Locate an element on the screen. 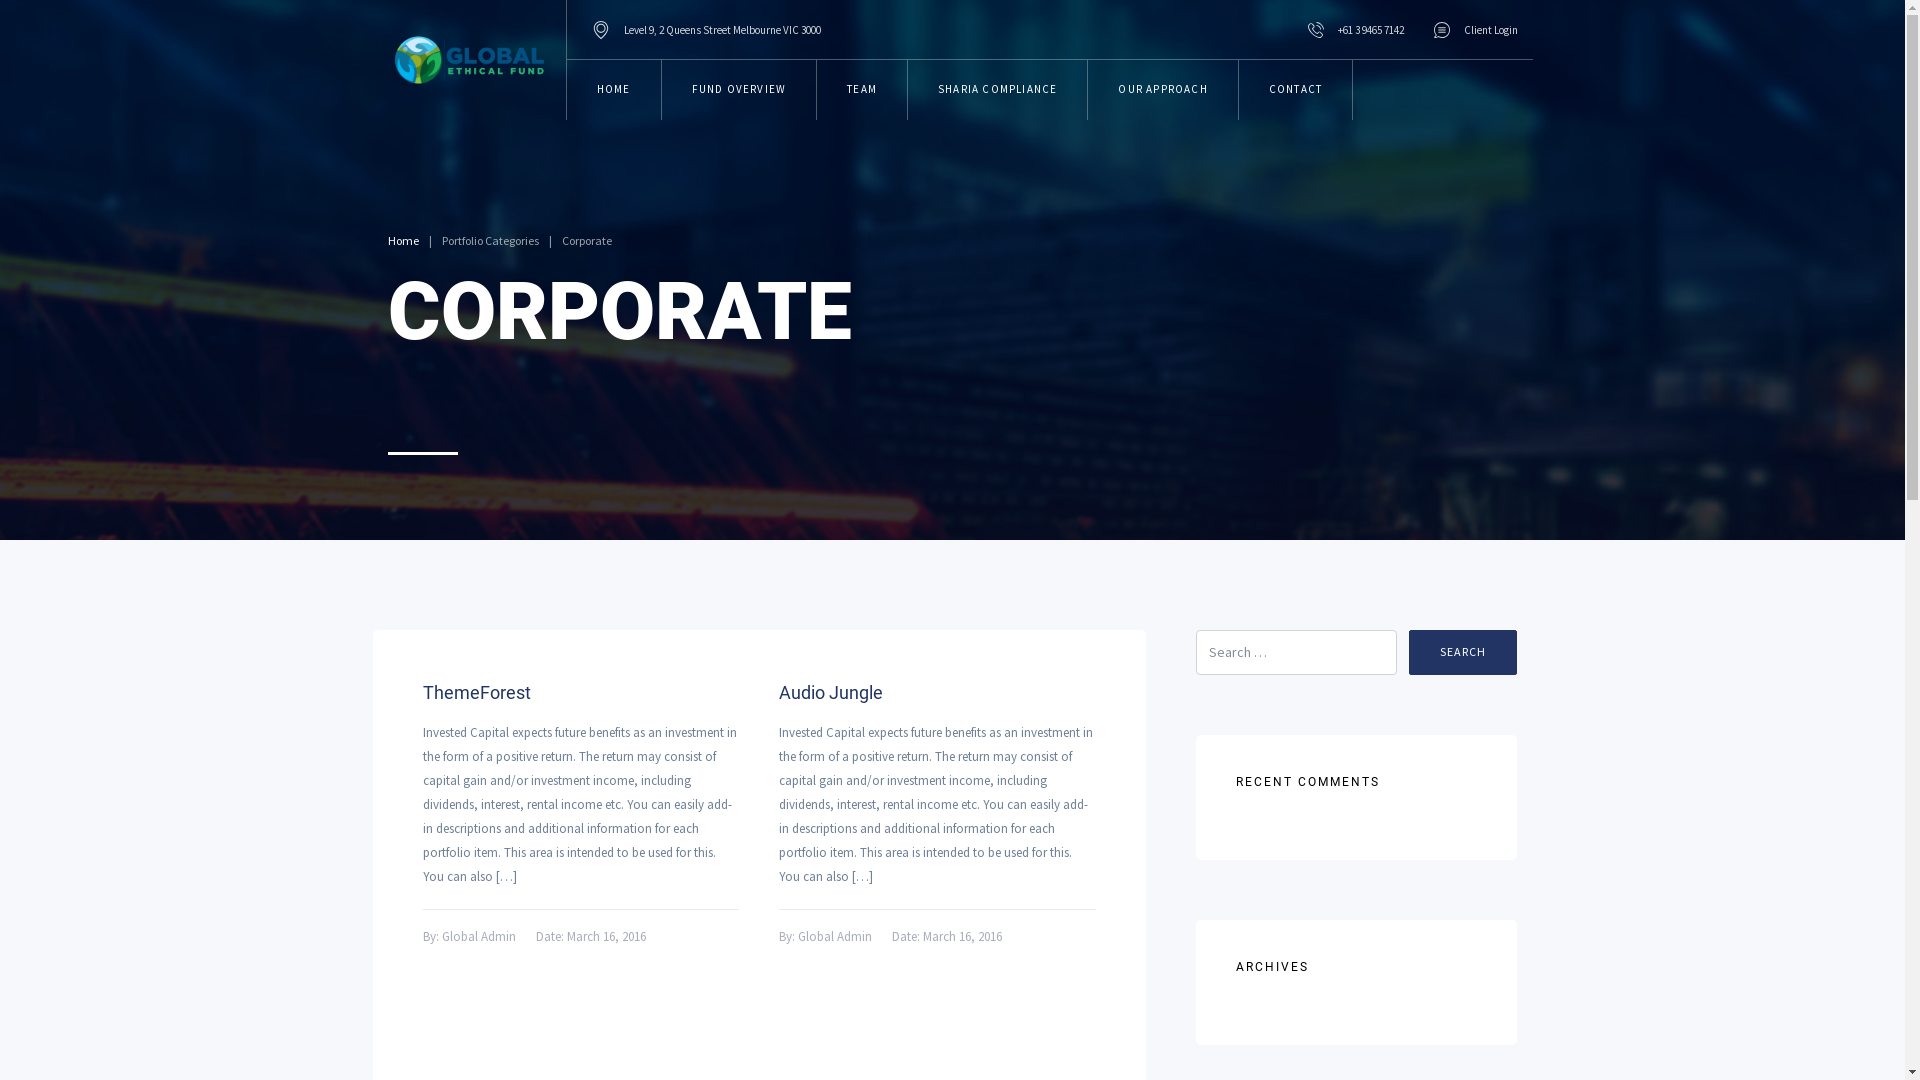 The height and width of the screenshot is (1080, 1920). Home is located at coordinates (404, 240).